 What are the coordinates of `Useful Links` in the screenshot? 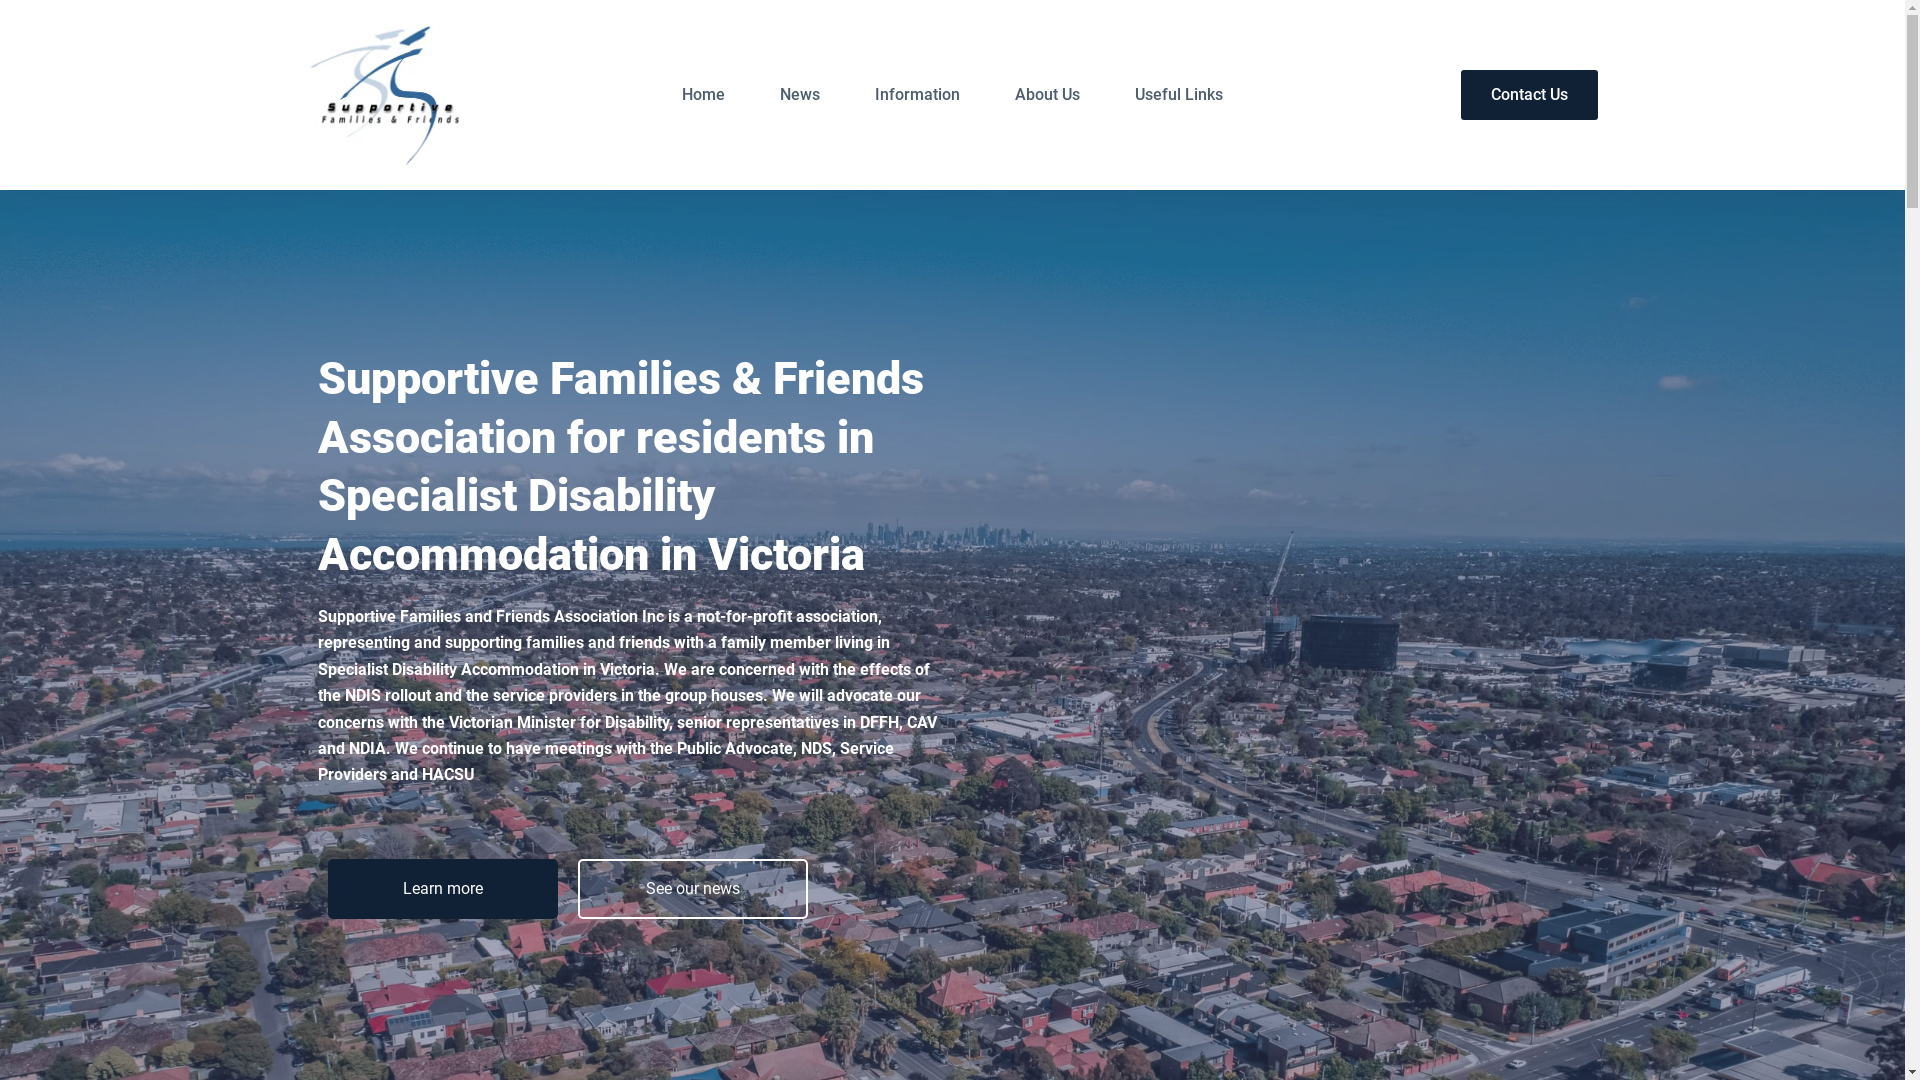 It's located at (1180, 95).